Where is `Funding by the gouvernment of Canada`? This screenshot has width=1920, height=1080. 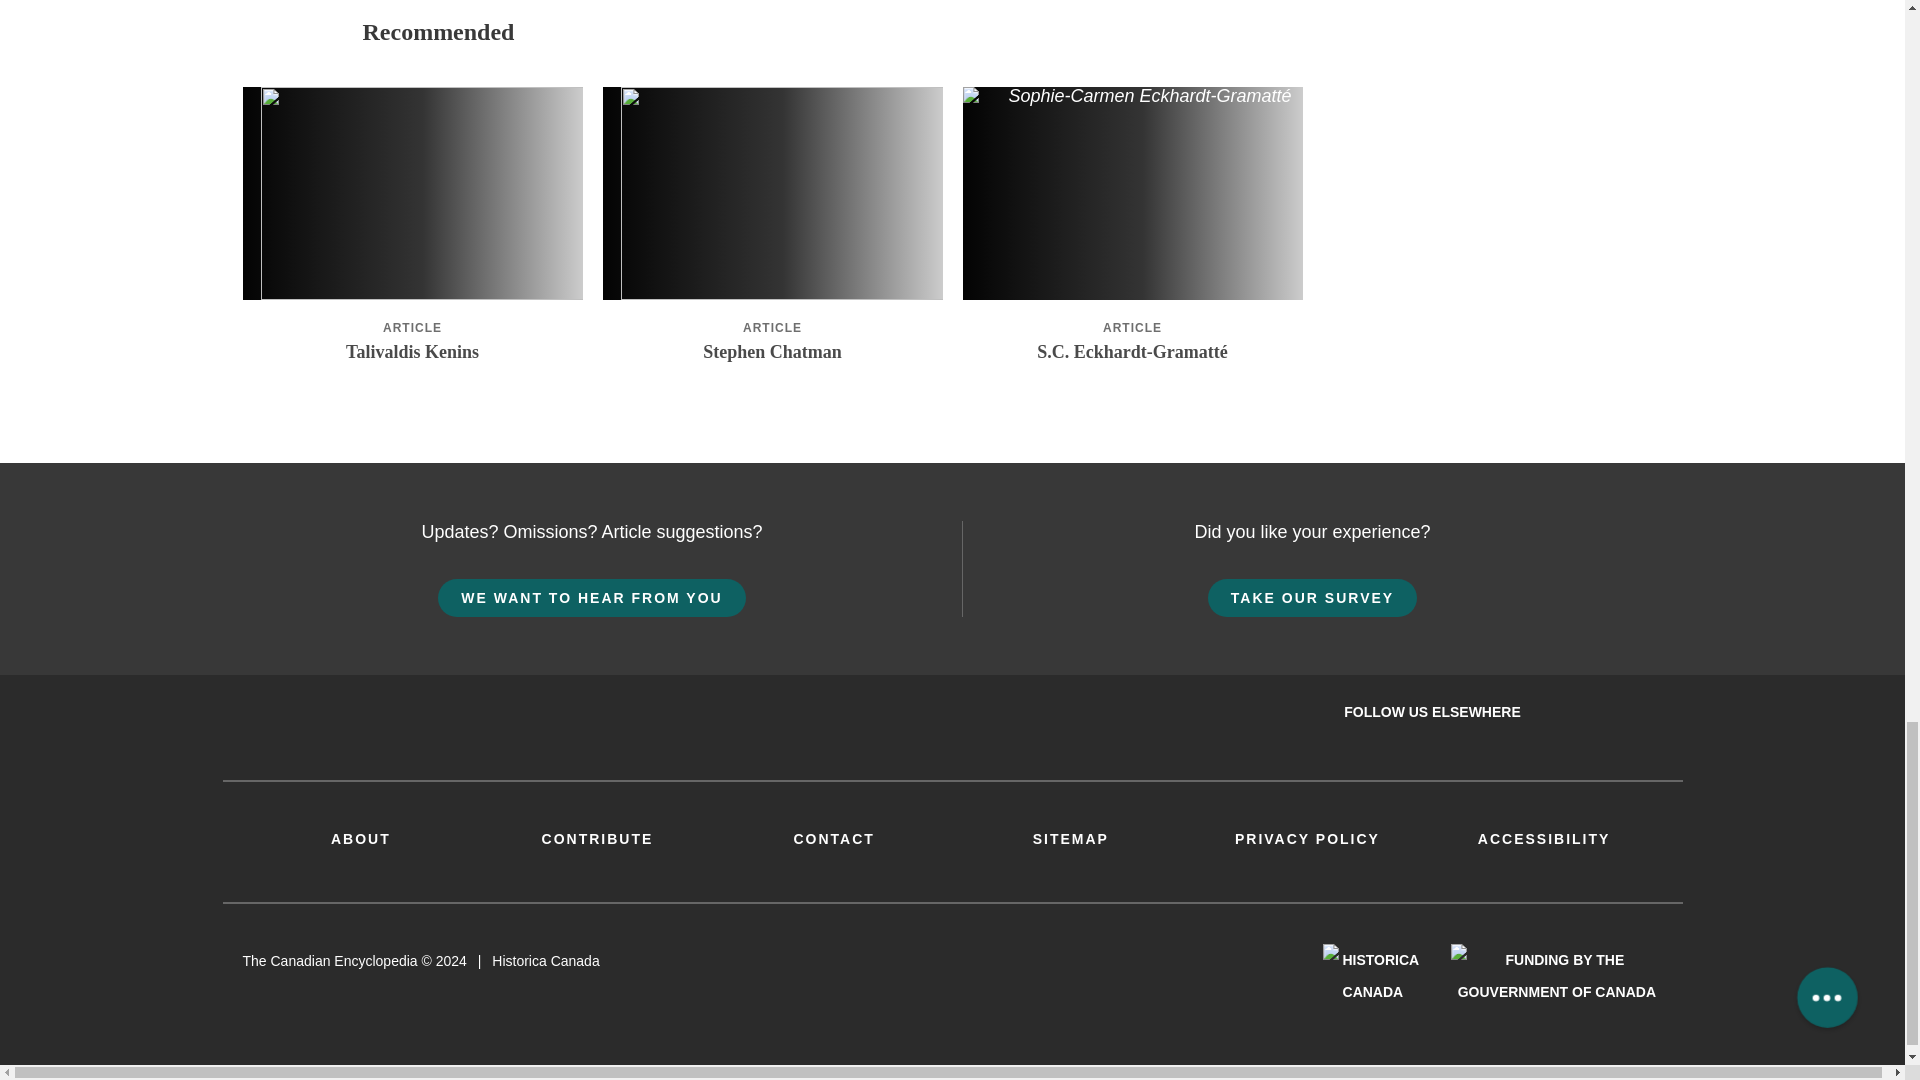 Funding by the gouvernment of Canada is located at coordinates (1556, 975).